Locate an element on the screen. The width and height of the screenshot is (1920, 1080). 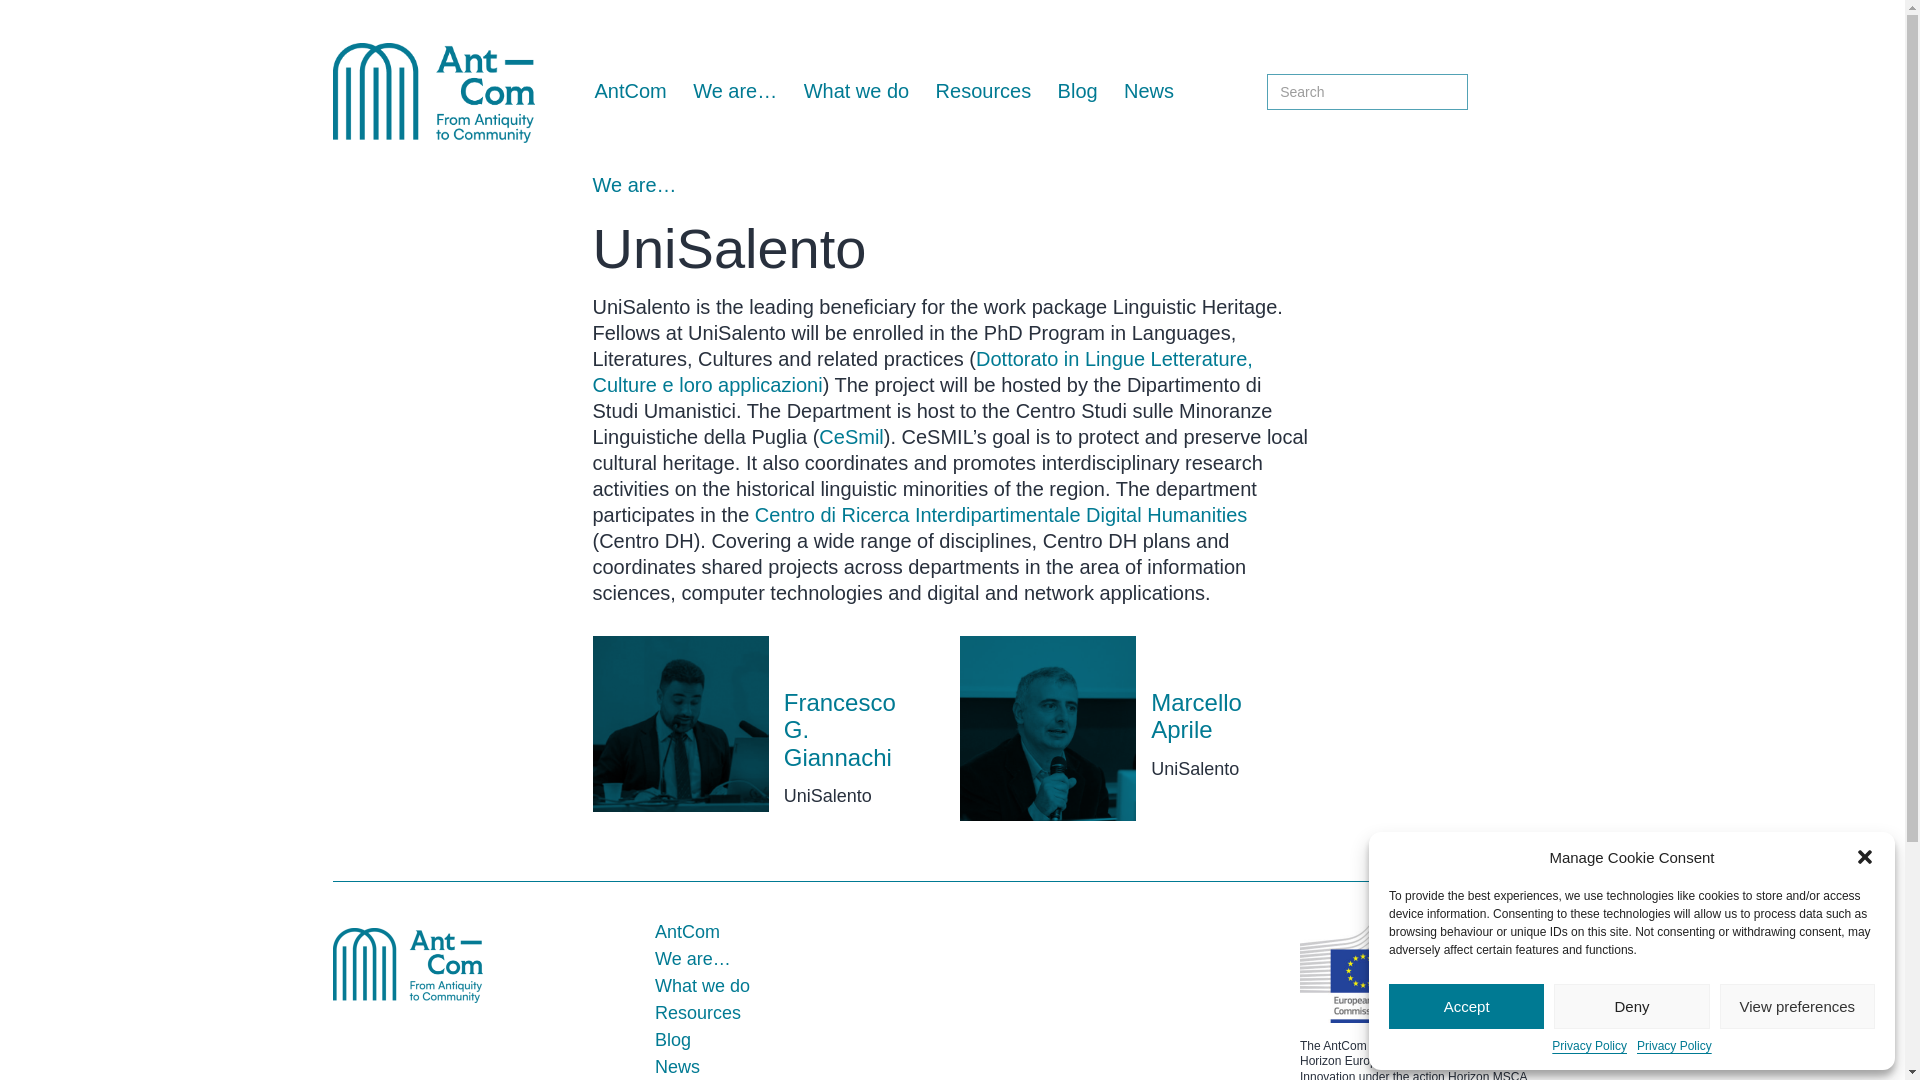
AntCom is located at coordinates (630, 90).